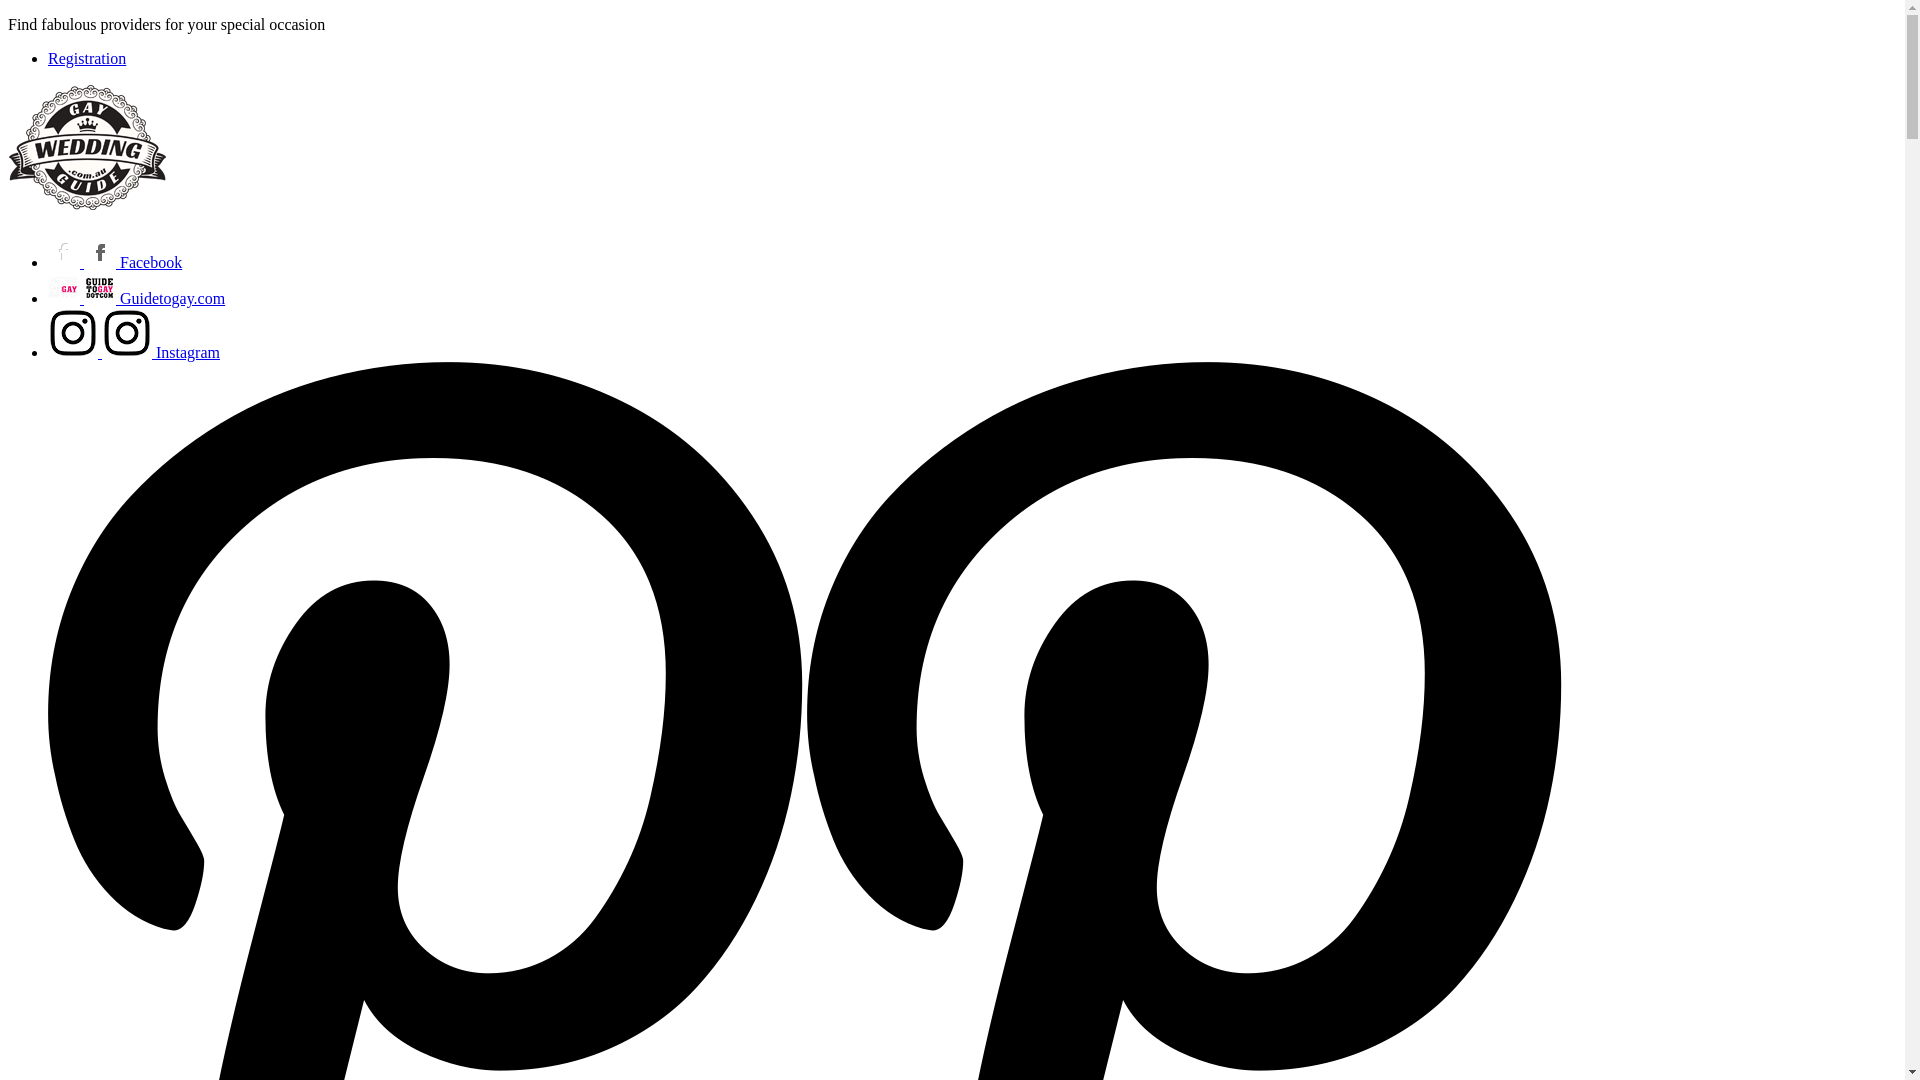  Describe the element at coordinates (115, 262) in the screenshot. I see `Facebook` at that location.